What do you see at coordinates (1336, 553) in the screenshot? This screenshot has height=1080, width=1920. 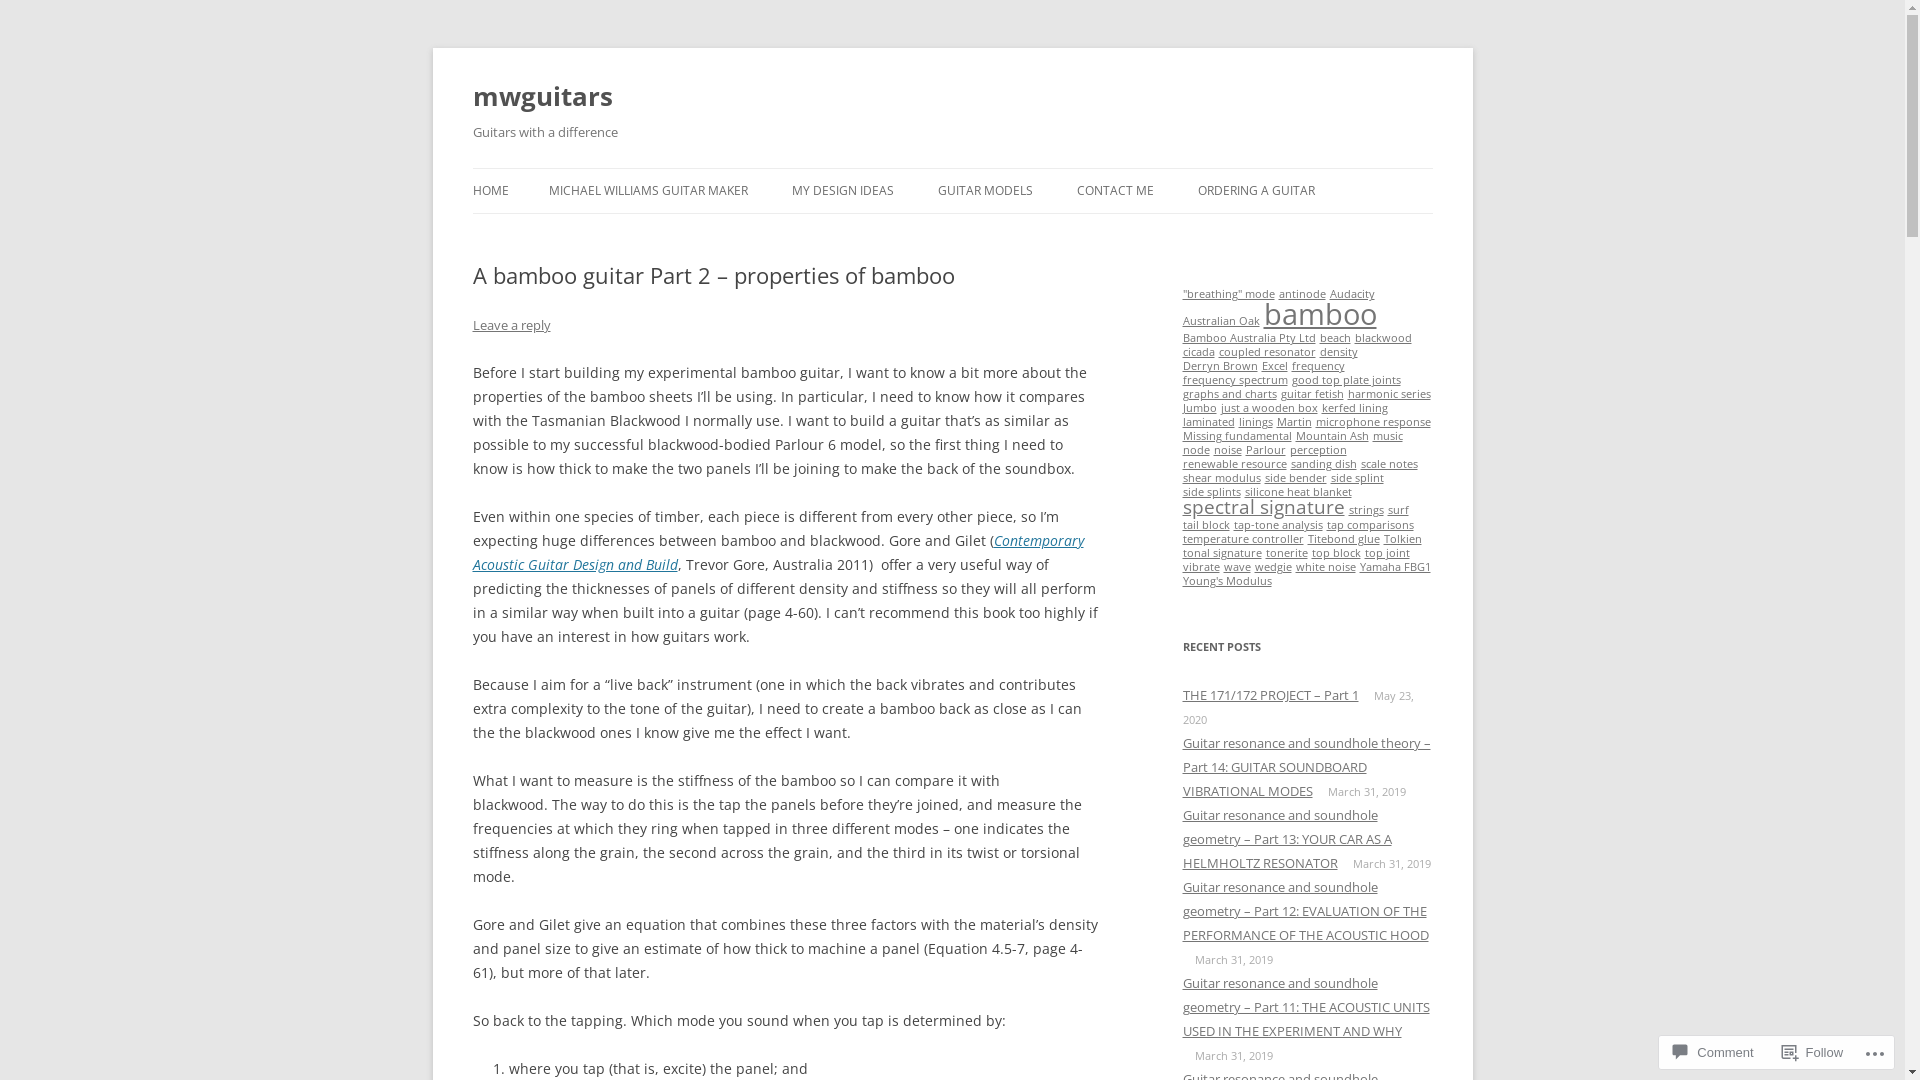 I see `top block` at bounding box center [1336, 553].